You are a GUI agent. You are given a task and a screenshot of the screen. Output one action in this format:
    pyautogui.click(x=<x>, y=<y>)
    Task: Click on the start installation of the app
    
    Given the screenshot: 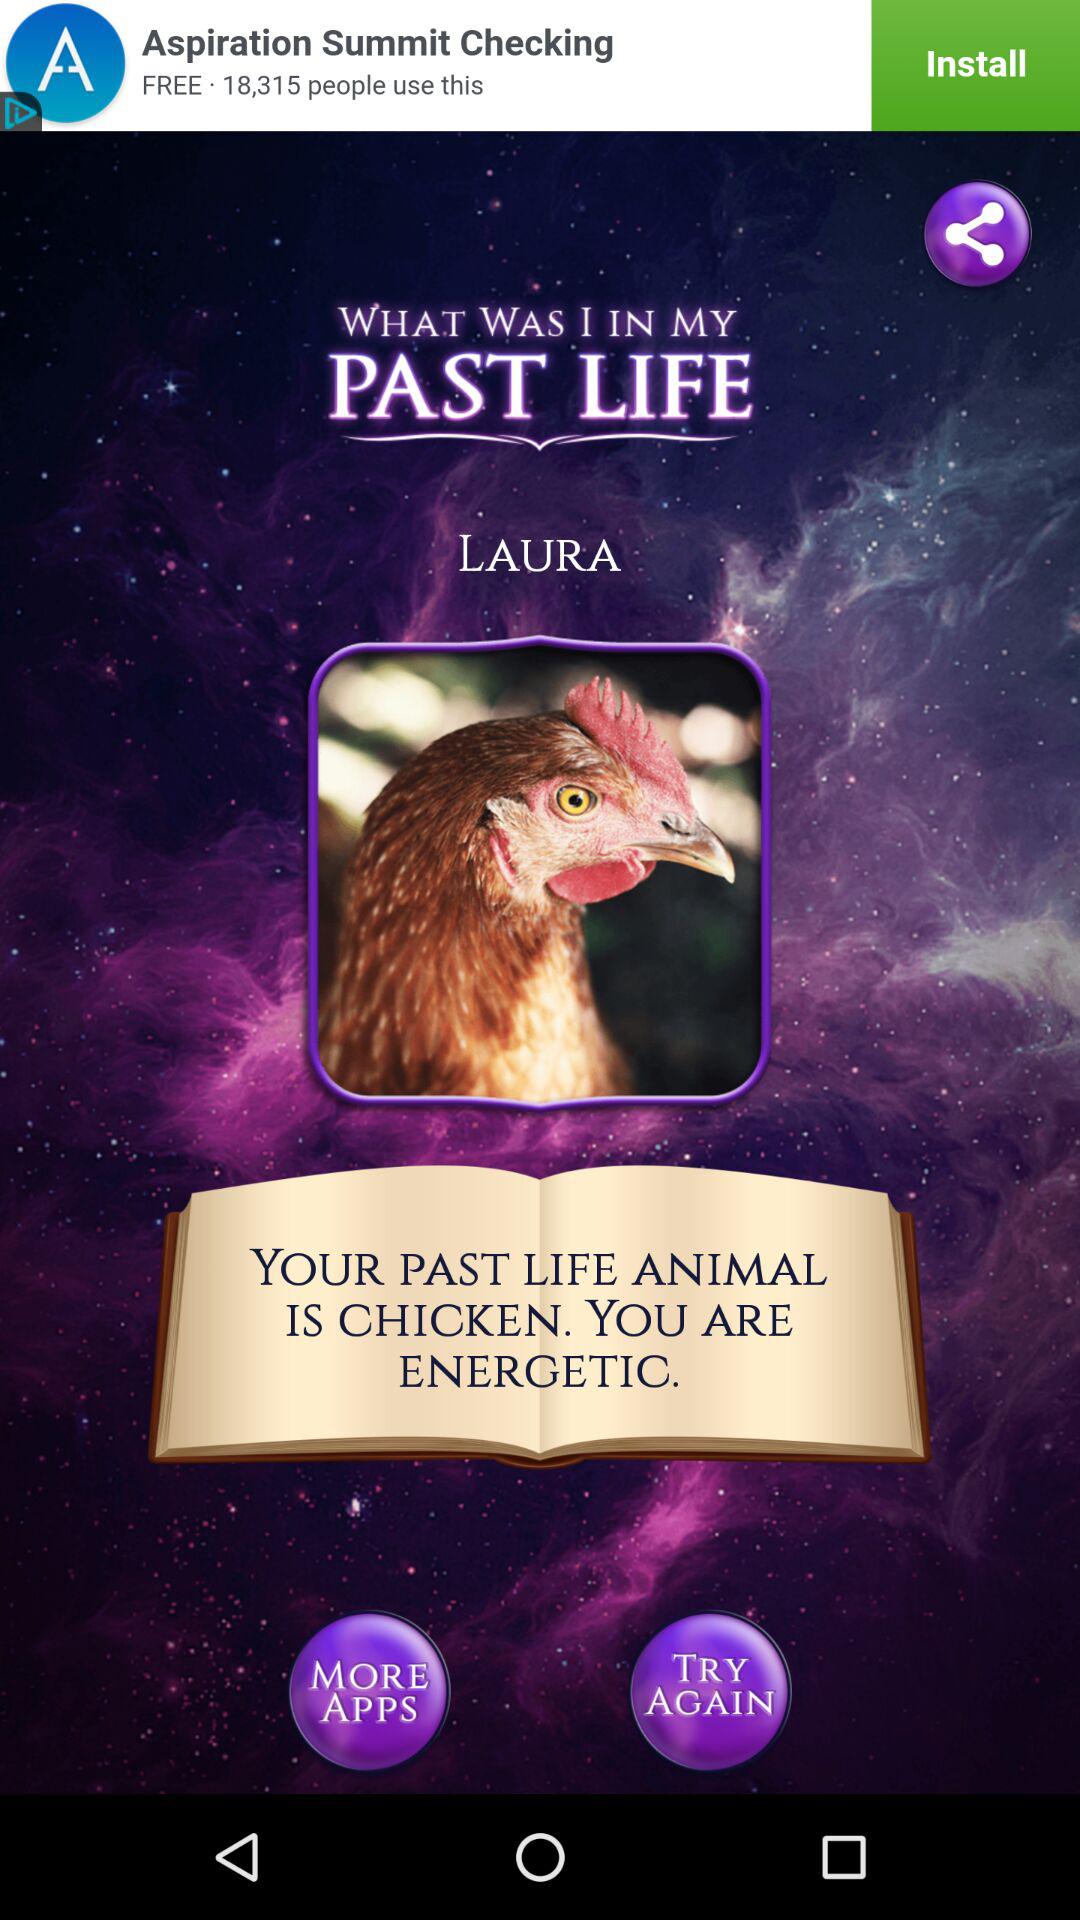 What is the action you would take?
    pyautogui.click(x=540, y=66)
    